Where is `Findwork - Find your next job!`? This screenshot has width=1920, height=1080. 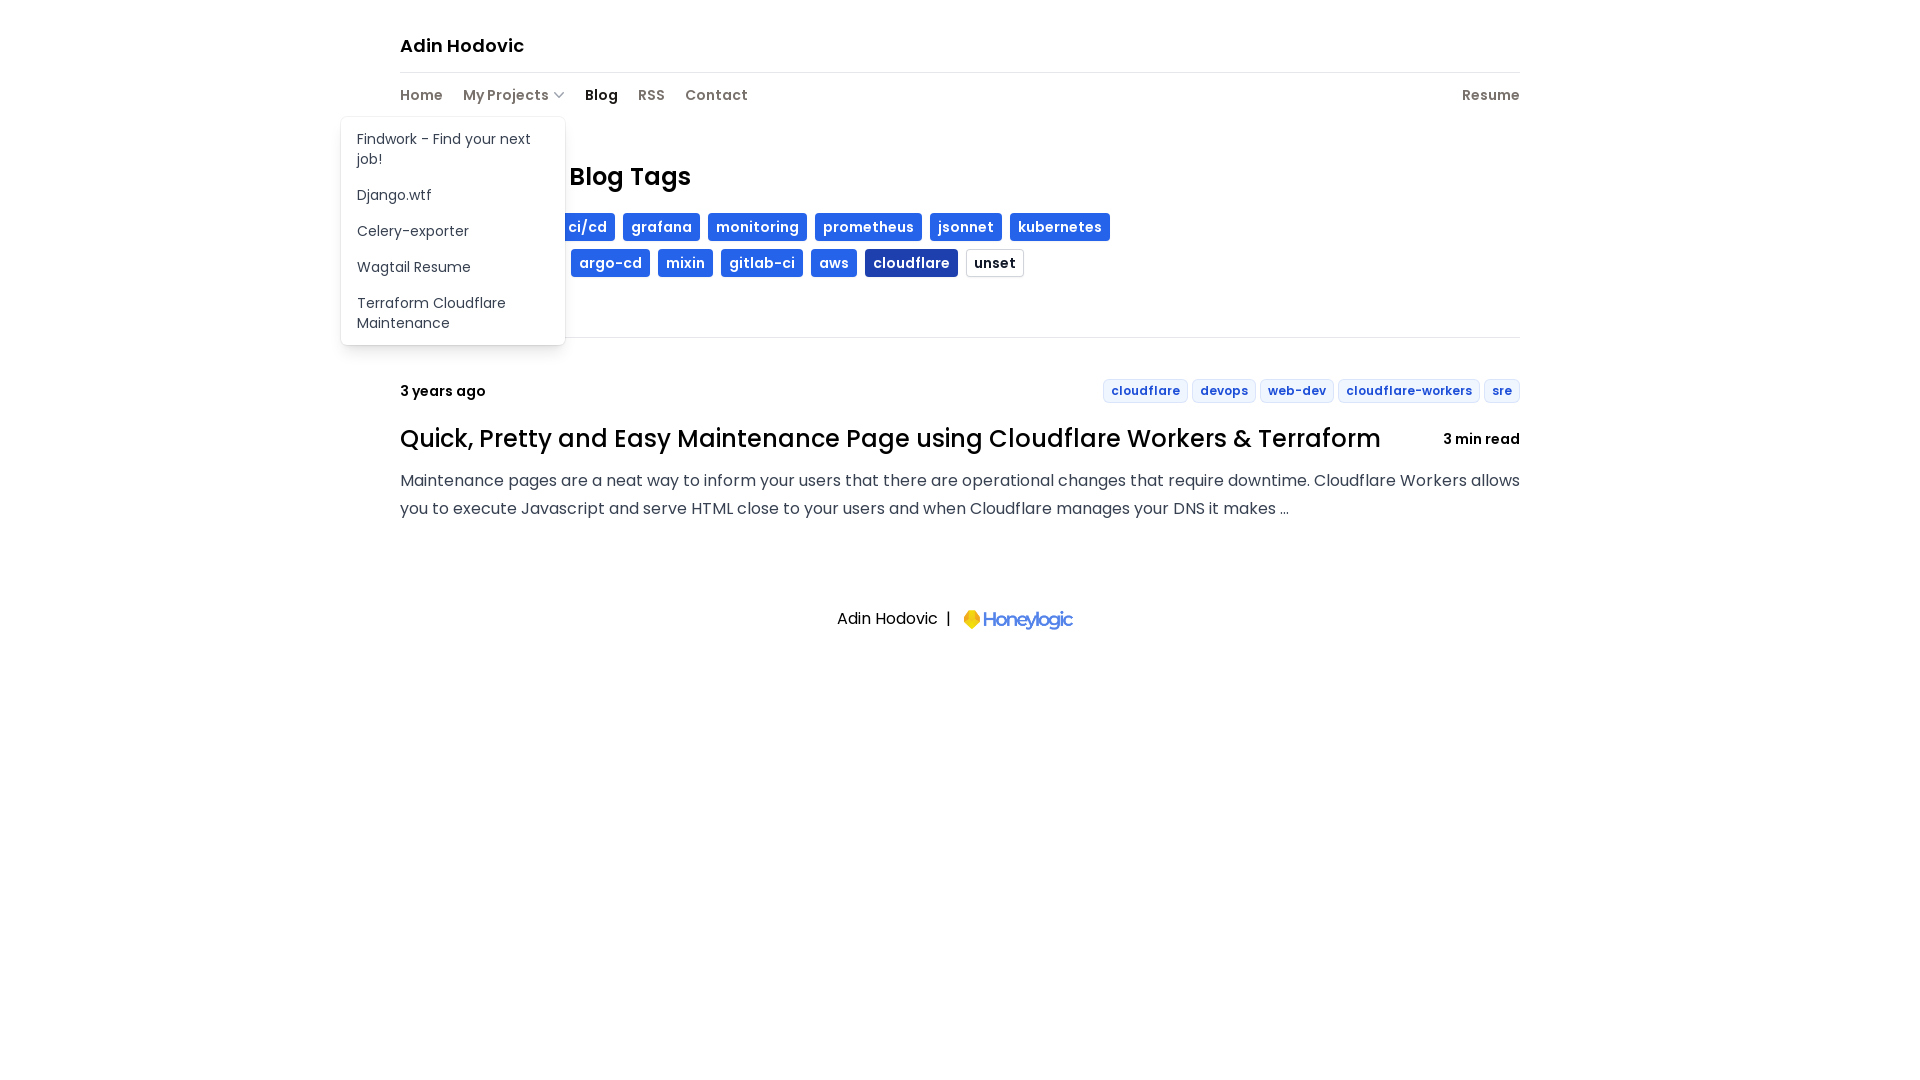 Findwork - Find your next job! is located at coordinates (453, 149).